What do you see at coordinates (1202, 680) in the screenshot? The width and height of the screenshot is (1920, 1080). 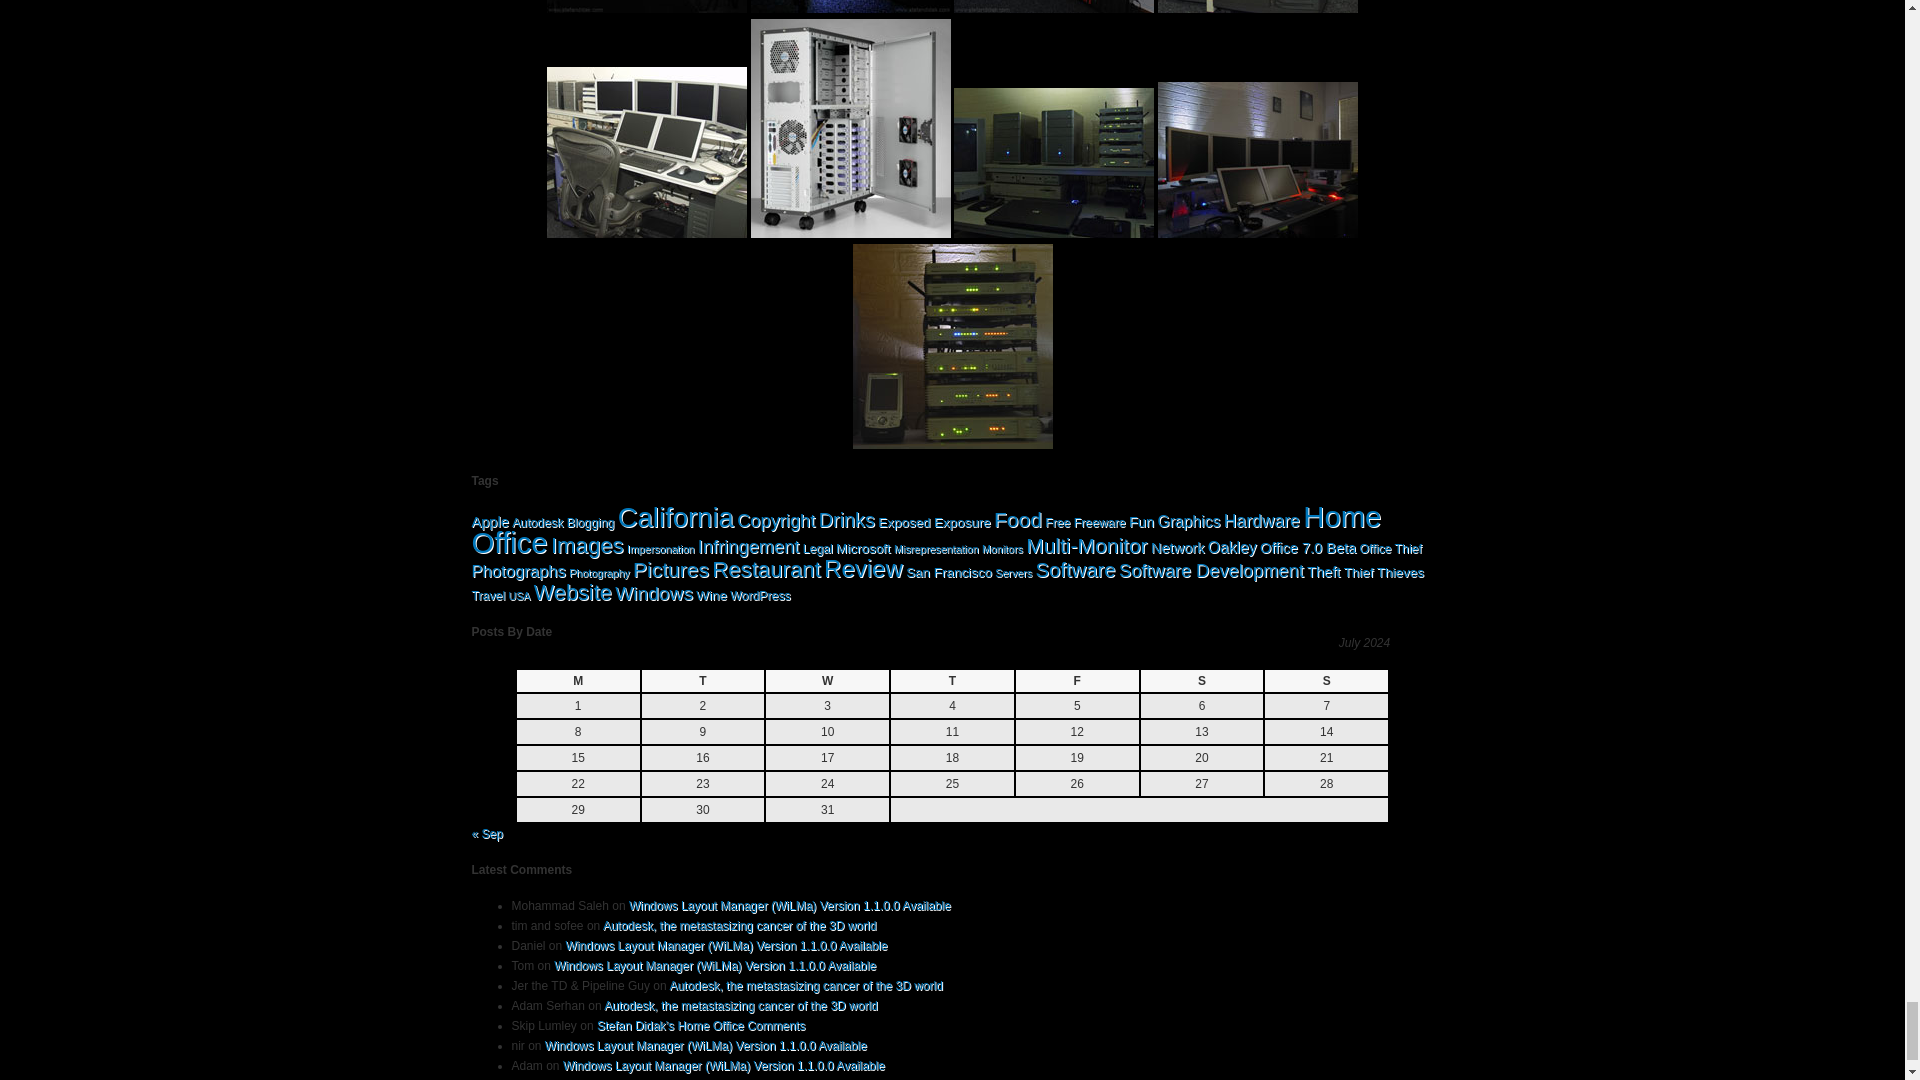 I see `Saturday` at bounding box center [1202, 680].